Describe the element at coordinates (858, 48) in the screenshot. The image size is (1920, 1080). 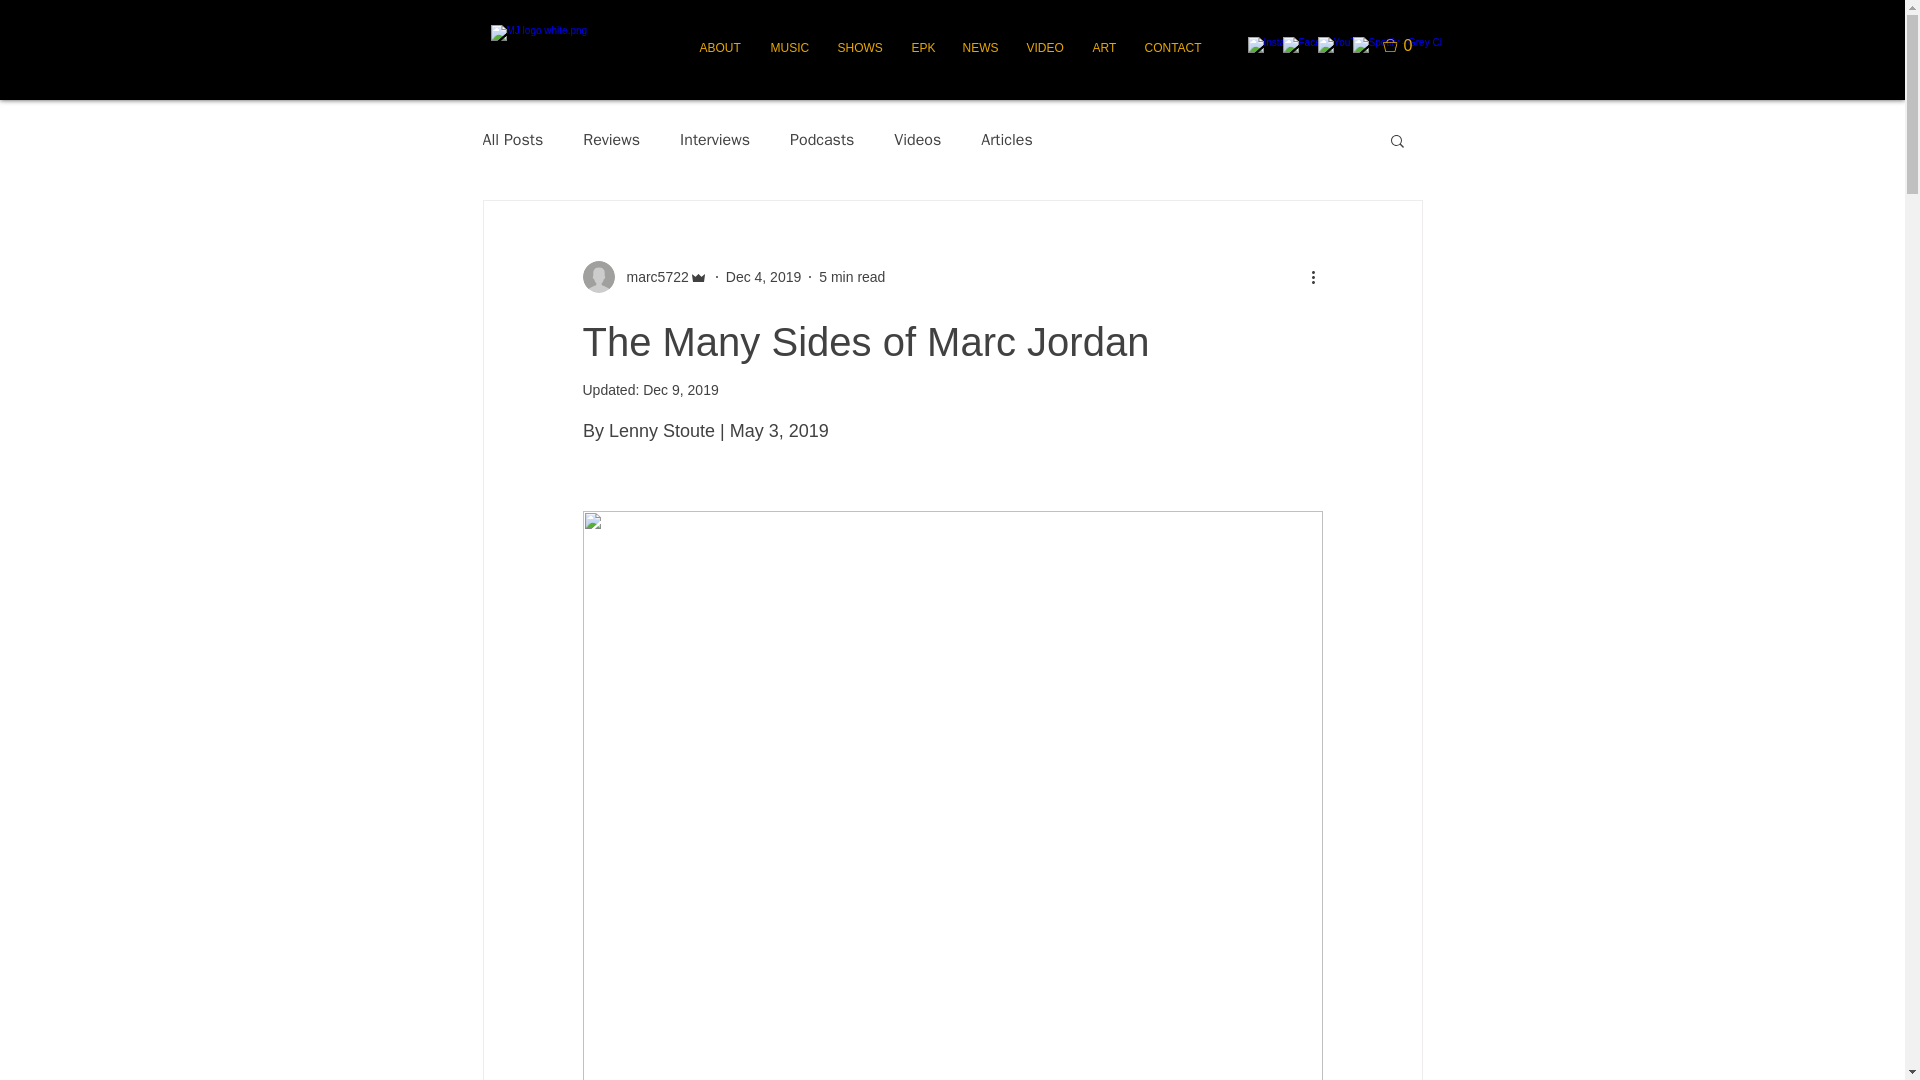
I see `SHOWS` at that location.